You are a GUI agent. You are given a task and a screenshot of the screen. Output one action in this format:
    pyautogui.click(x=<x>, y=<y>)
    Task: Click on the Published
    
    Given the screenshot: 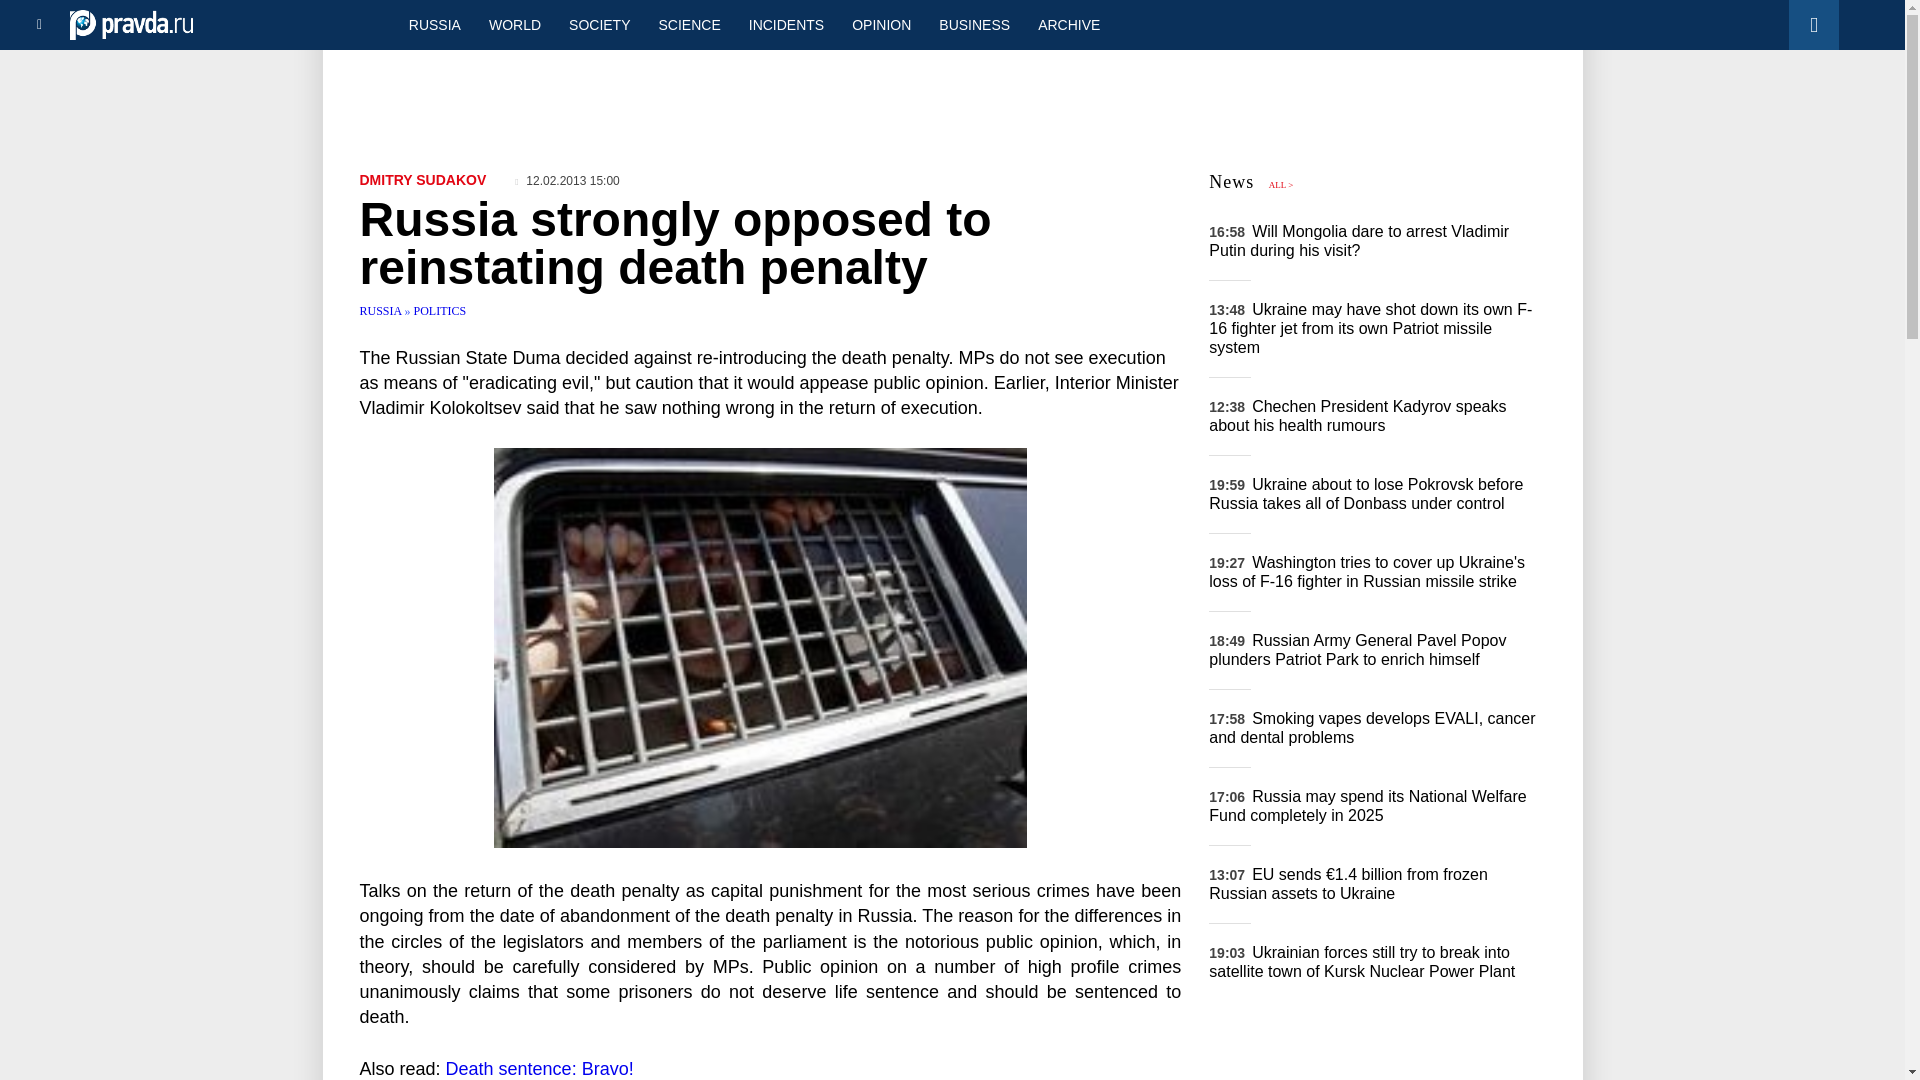 What is the action you would take?
    pyautogui.click(x=567, y=180)
    